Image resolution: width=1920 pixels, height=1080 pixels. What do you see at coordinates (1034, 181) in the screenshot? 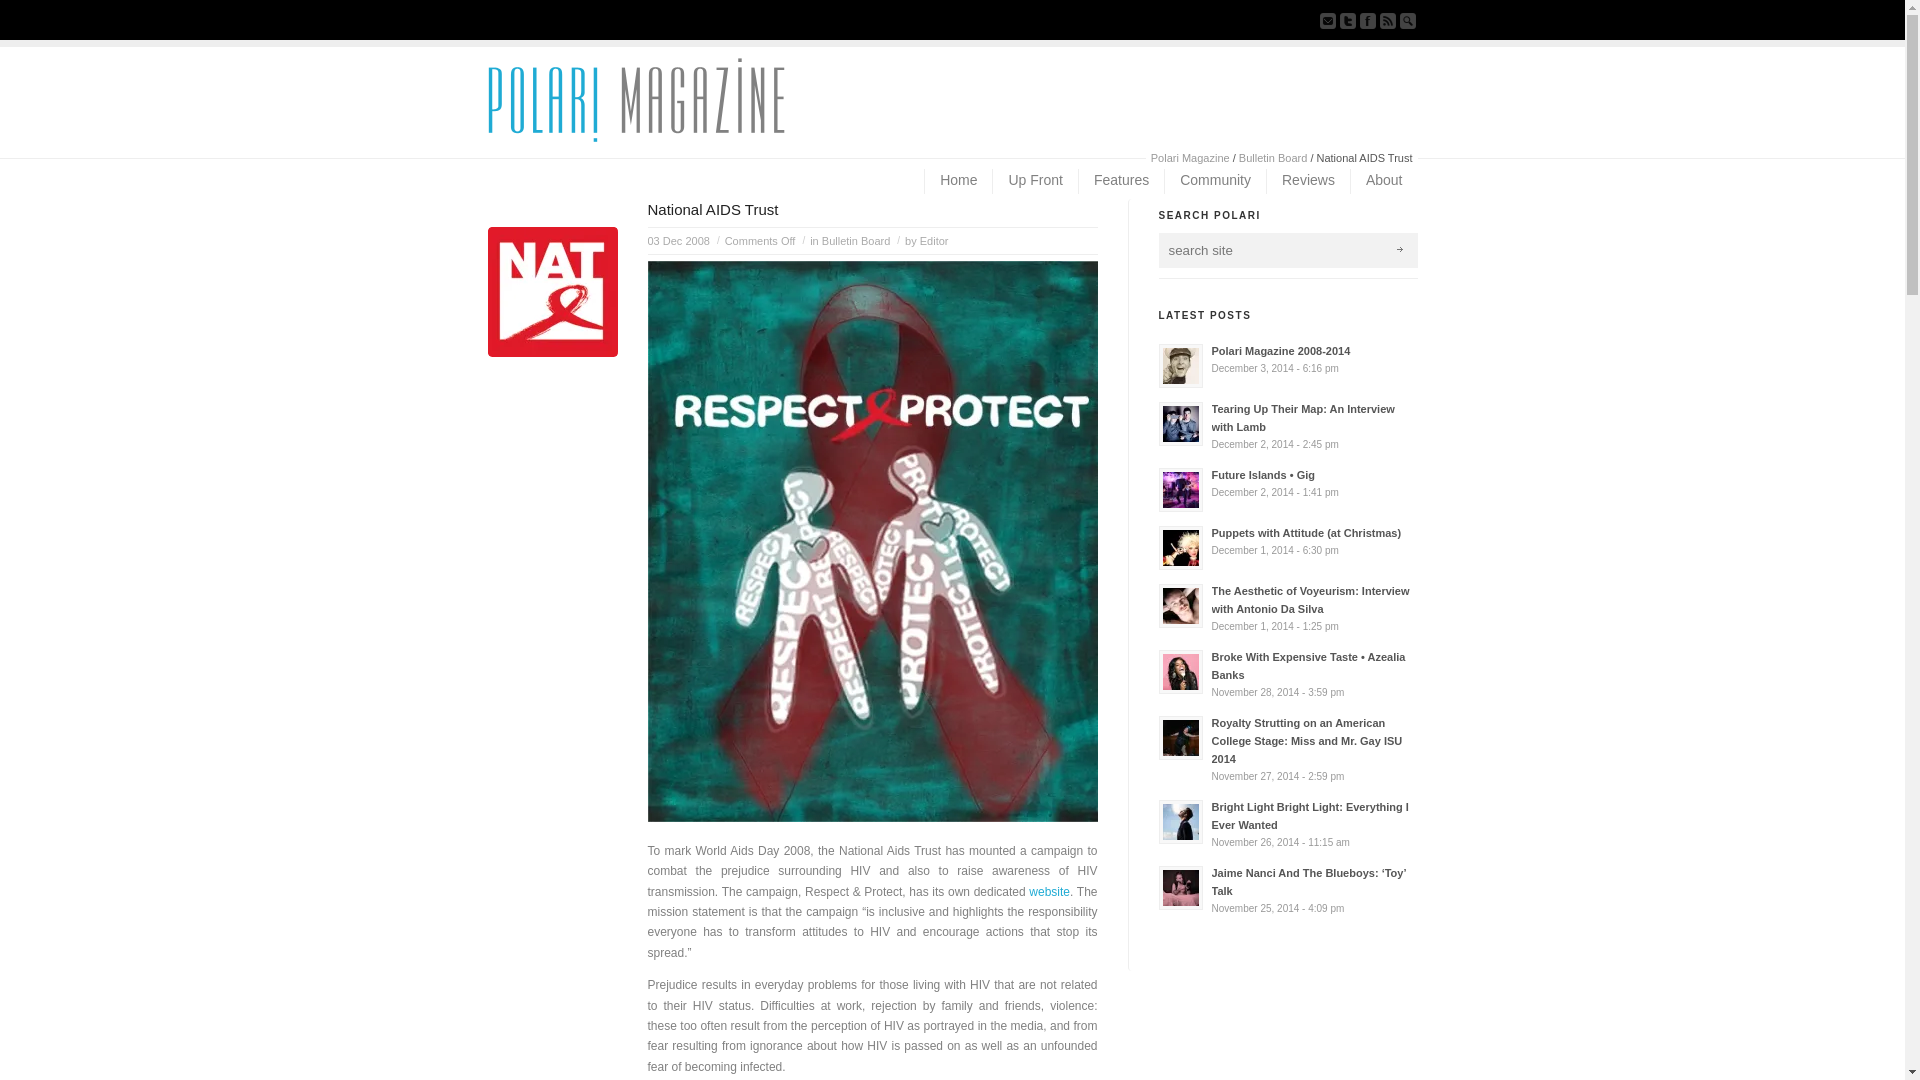
I see `Up Front` at bounding box center [1034, 181].